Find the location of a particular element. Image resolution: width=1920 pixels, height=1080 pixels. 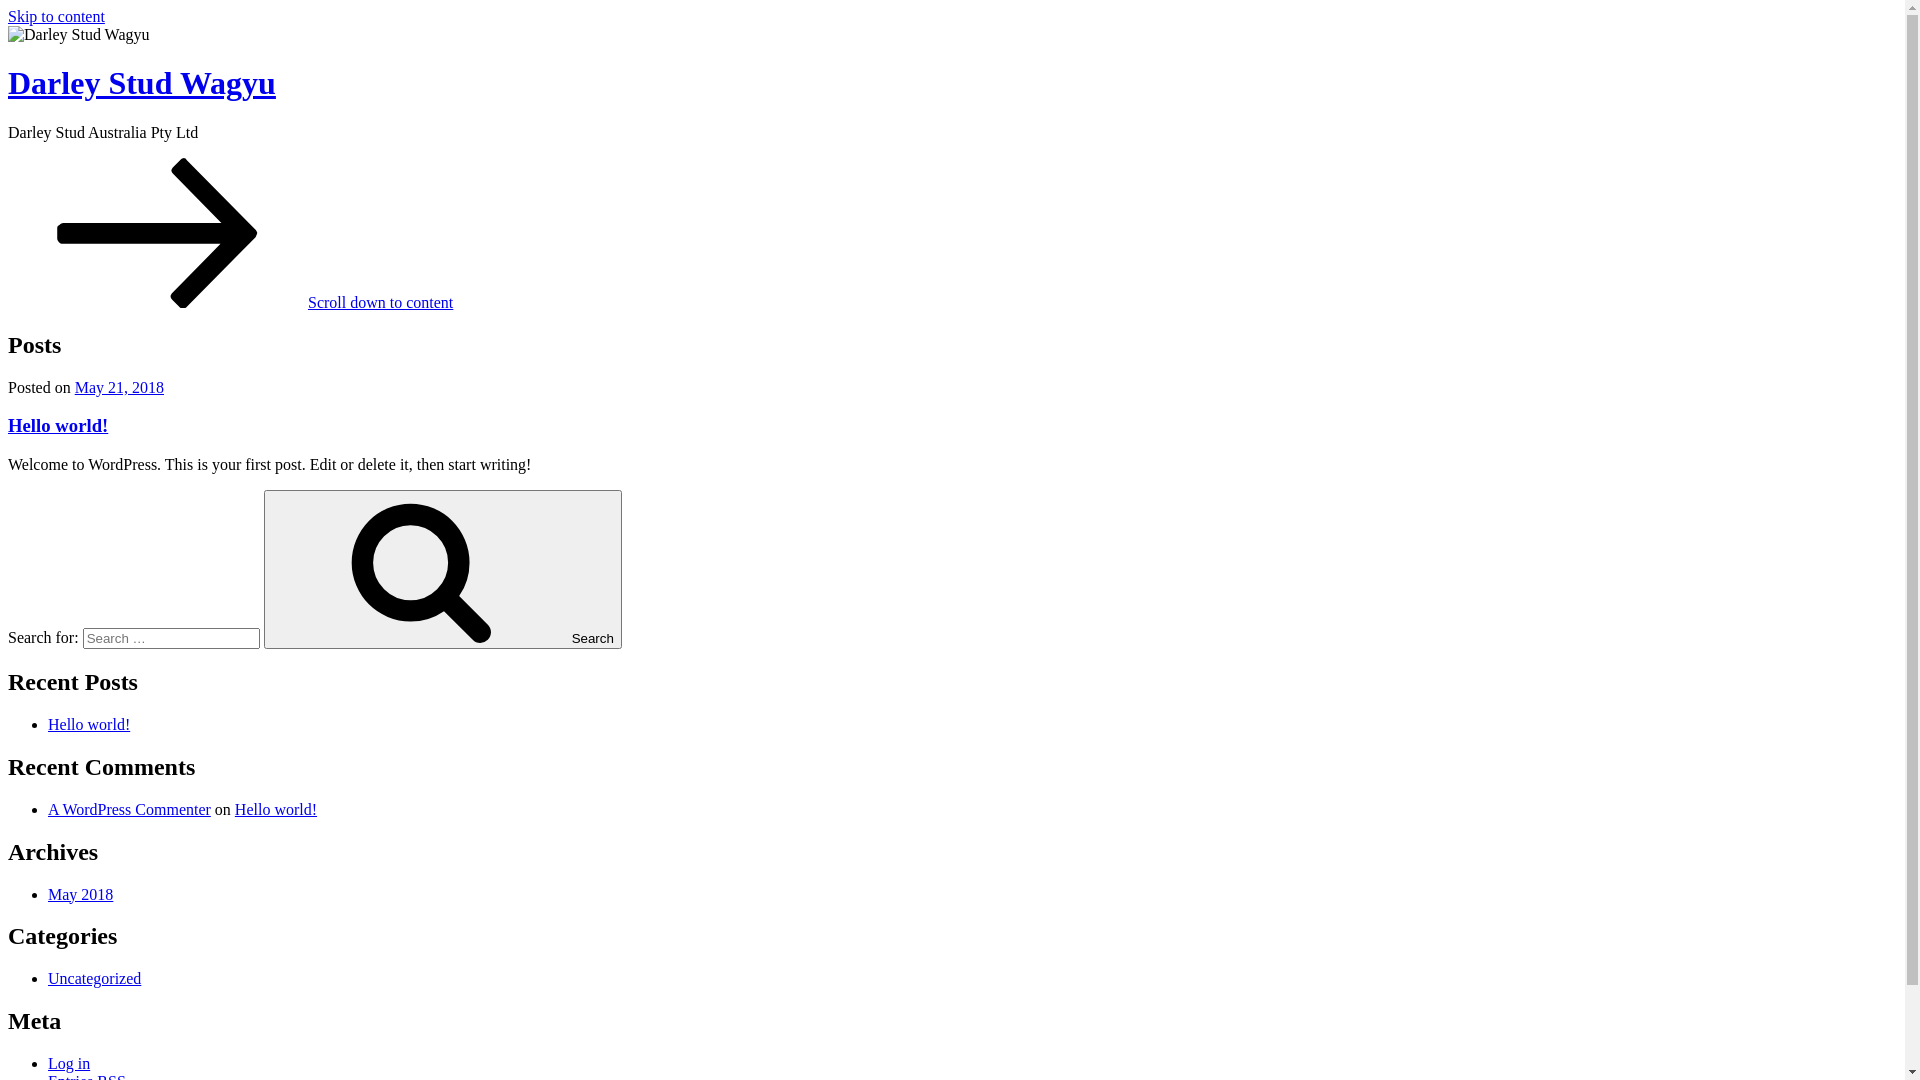

Scroll down to content is located at coordinates (230, 302).